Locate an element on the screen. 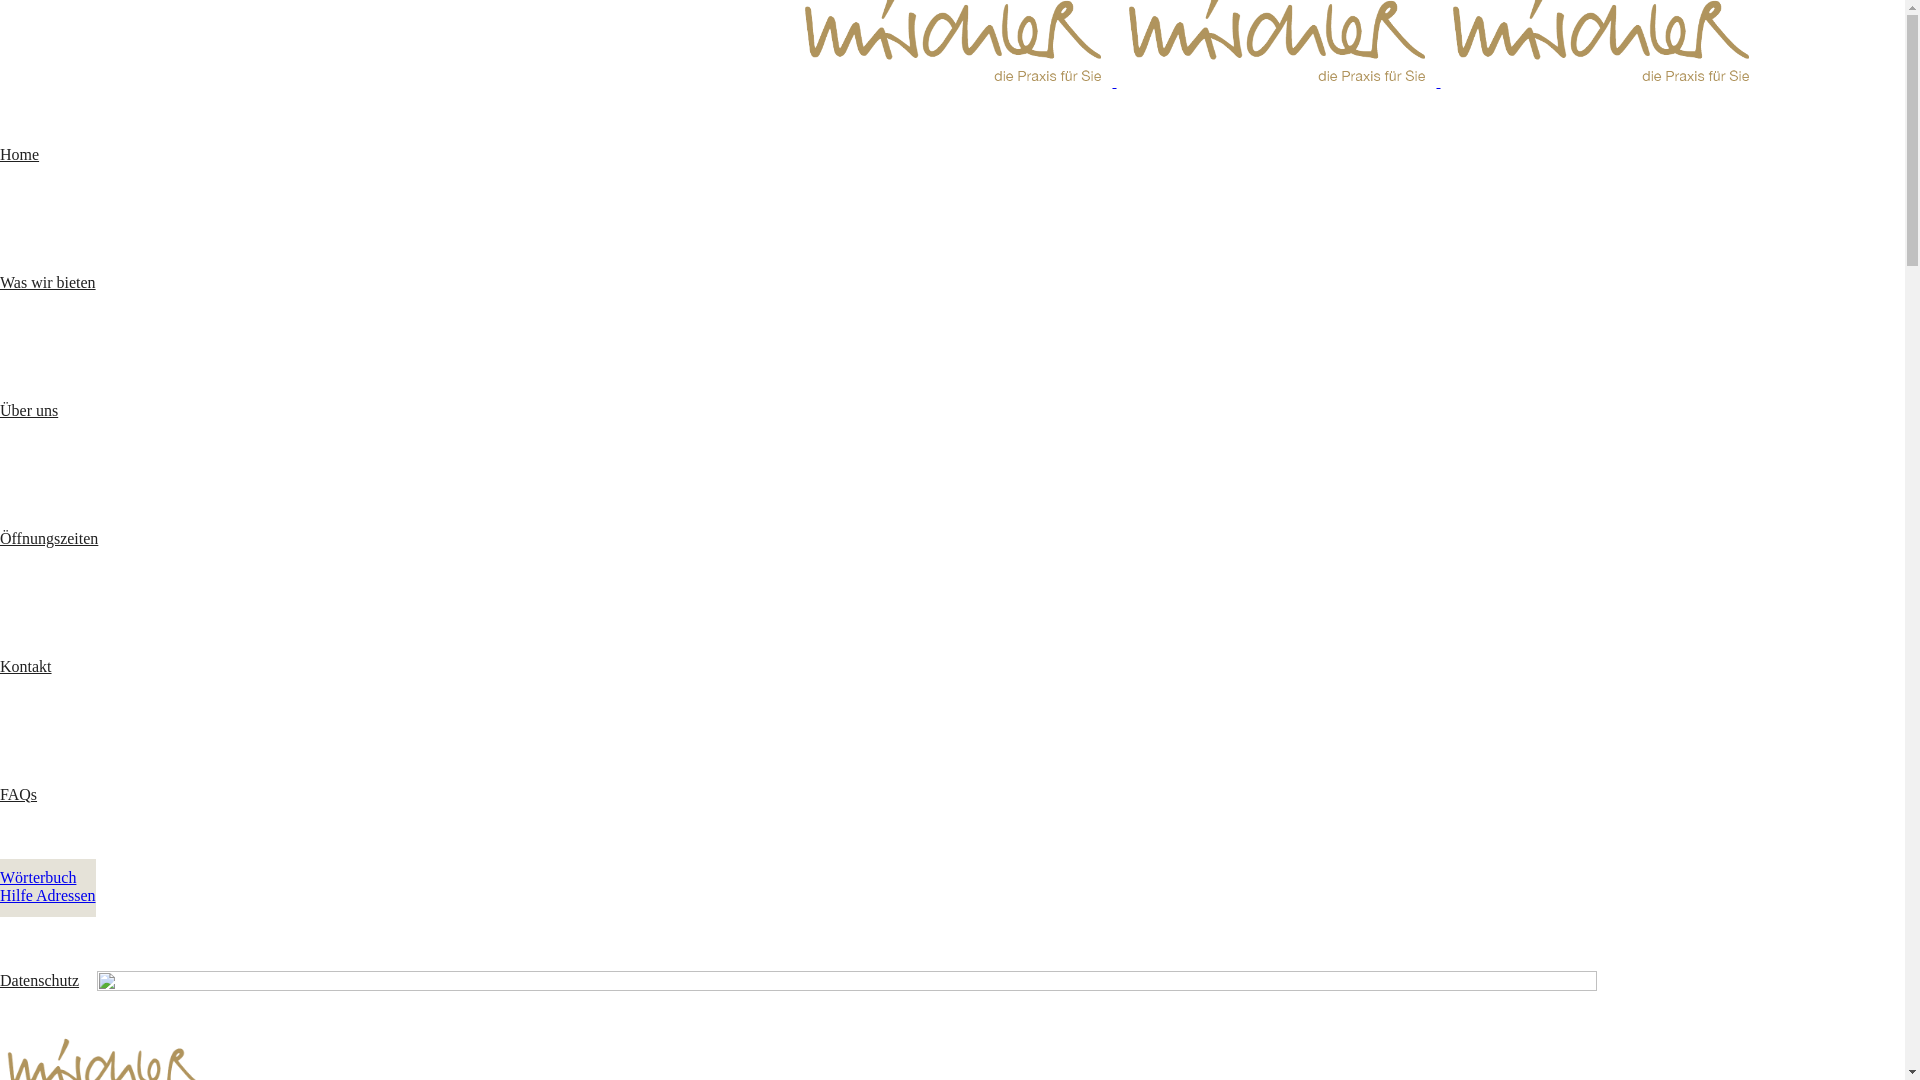  Was wir bieten is located at coordinates (952, 283).